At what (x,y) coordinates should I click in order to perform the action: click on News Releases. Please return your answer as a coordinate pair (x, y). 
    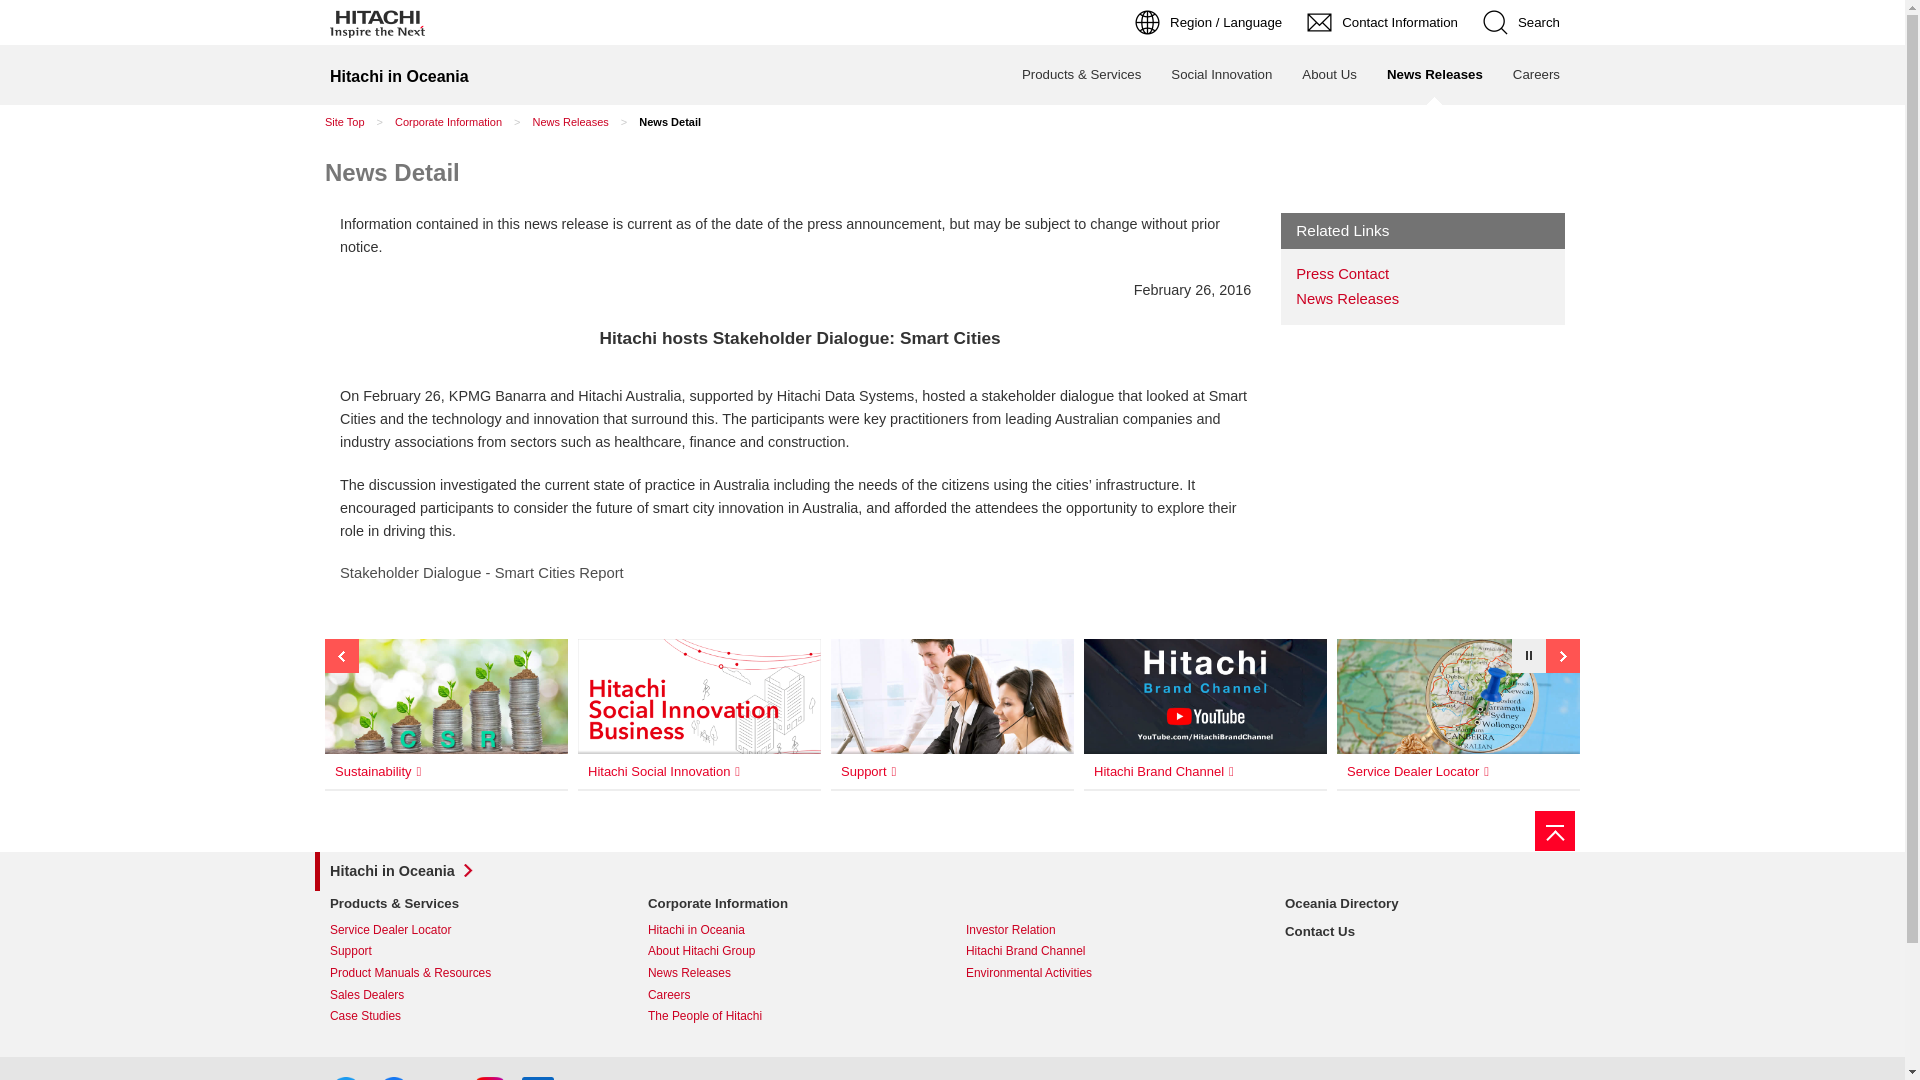
    Looking at the image, I should click on (570, 122).